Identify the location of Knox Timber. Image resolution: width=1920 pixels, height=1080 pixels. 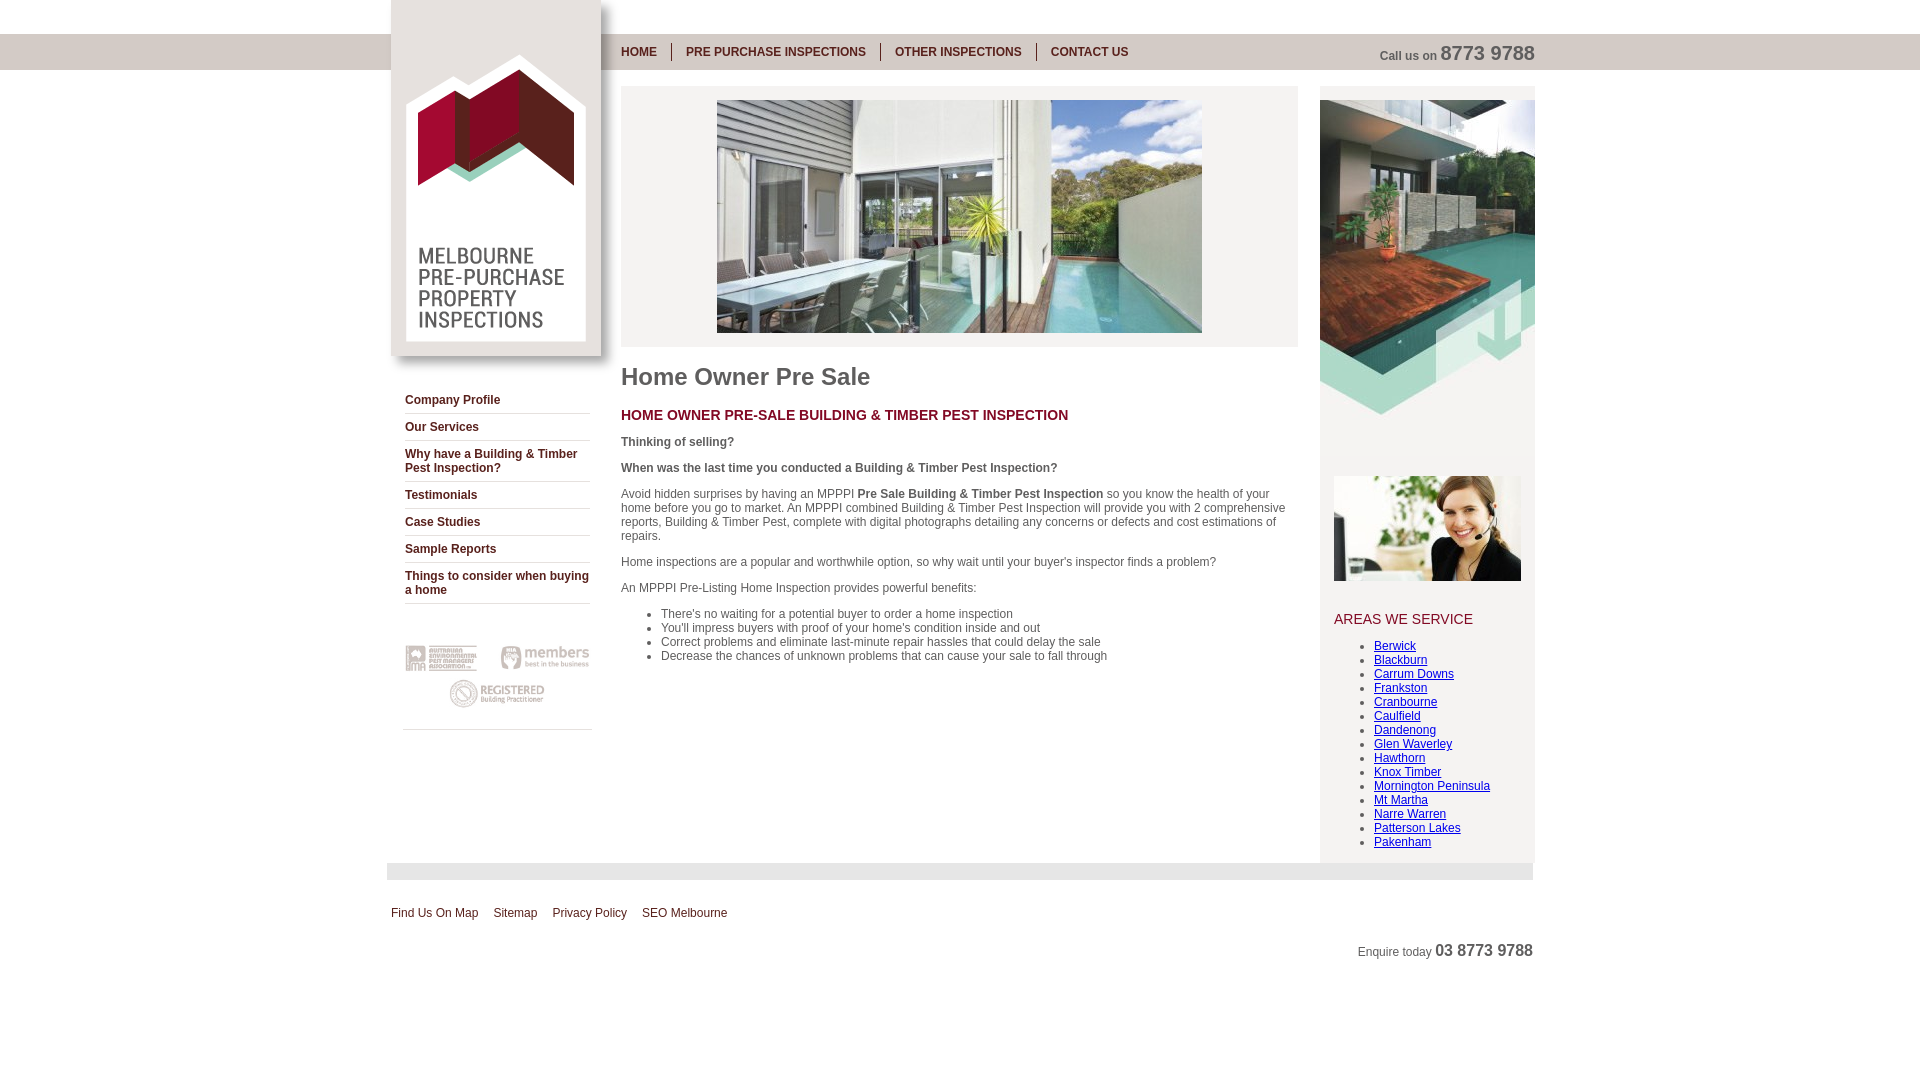
(1408, 772).